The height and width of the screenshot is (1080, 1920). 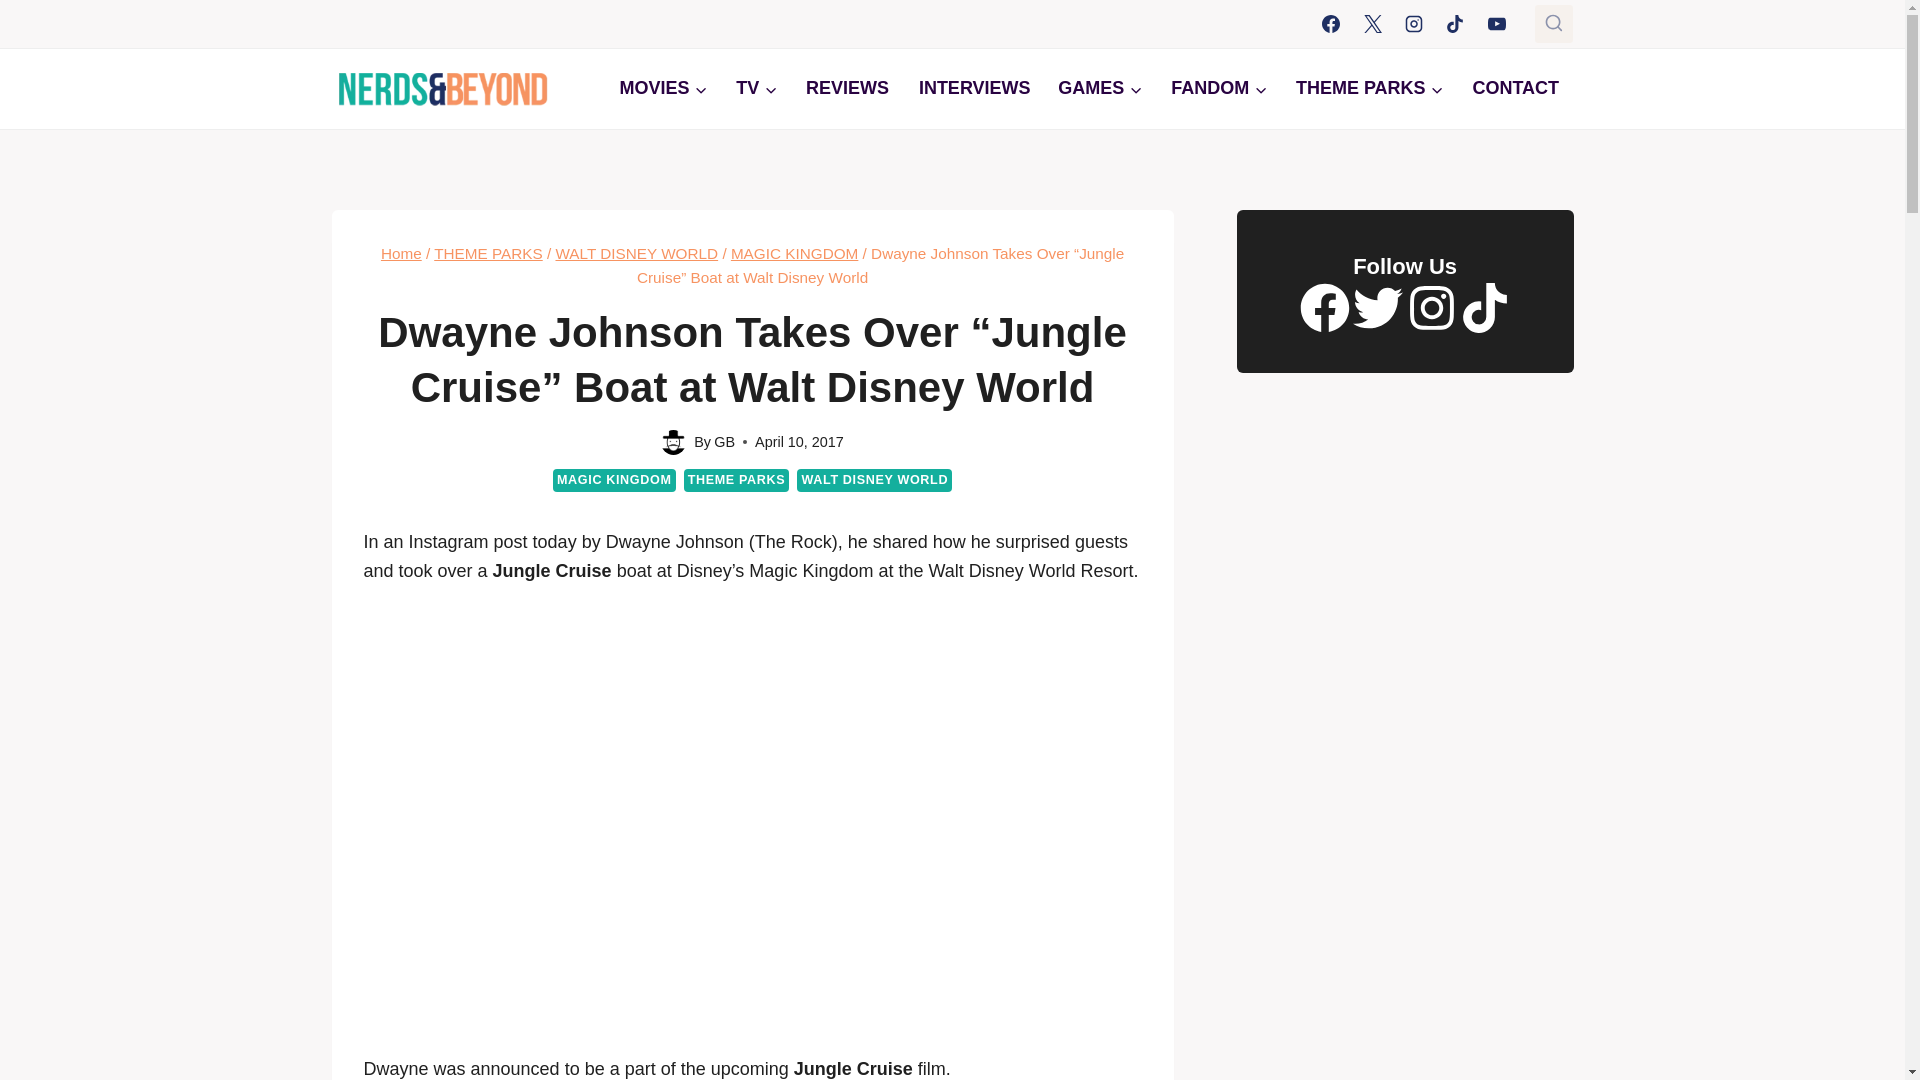 I want to click on MOVIES, so click(x=662, y=88).